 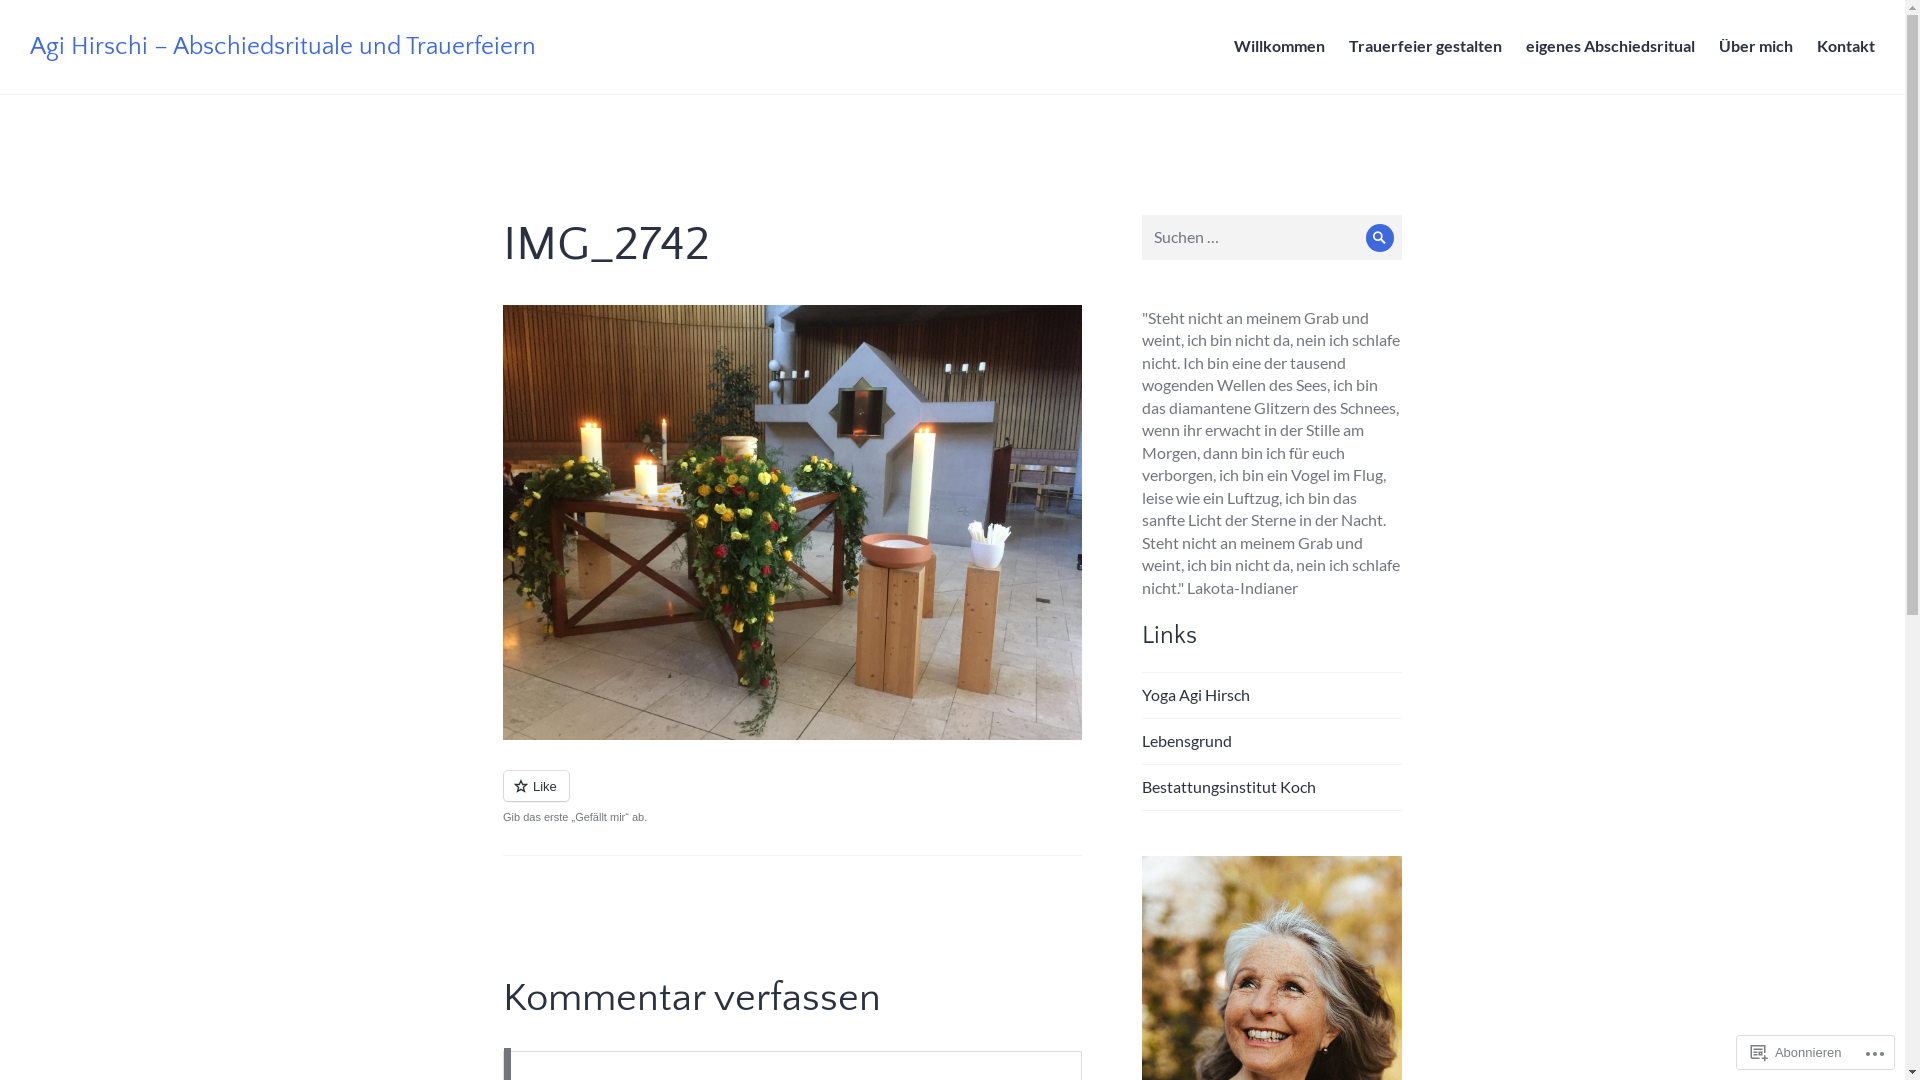 I want to click on Kontakt, so click(x=1846, y=47).